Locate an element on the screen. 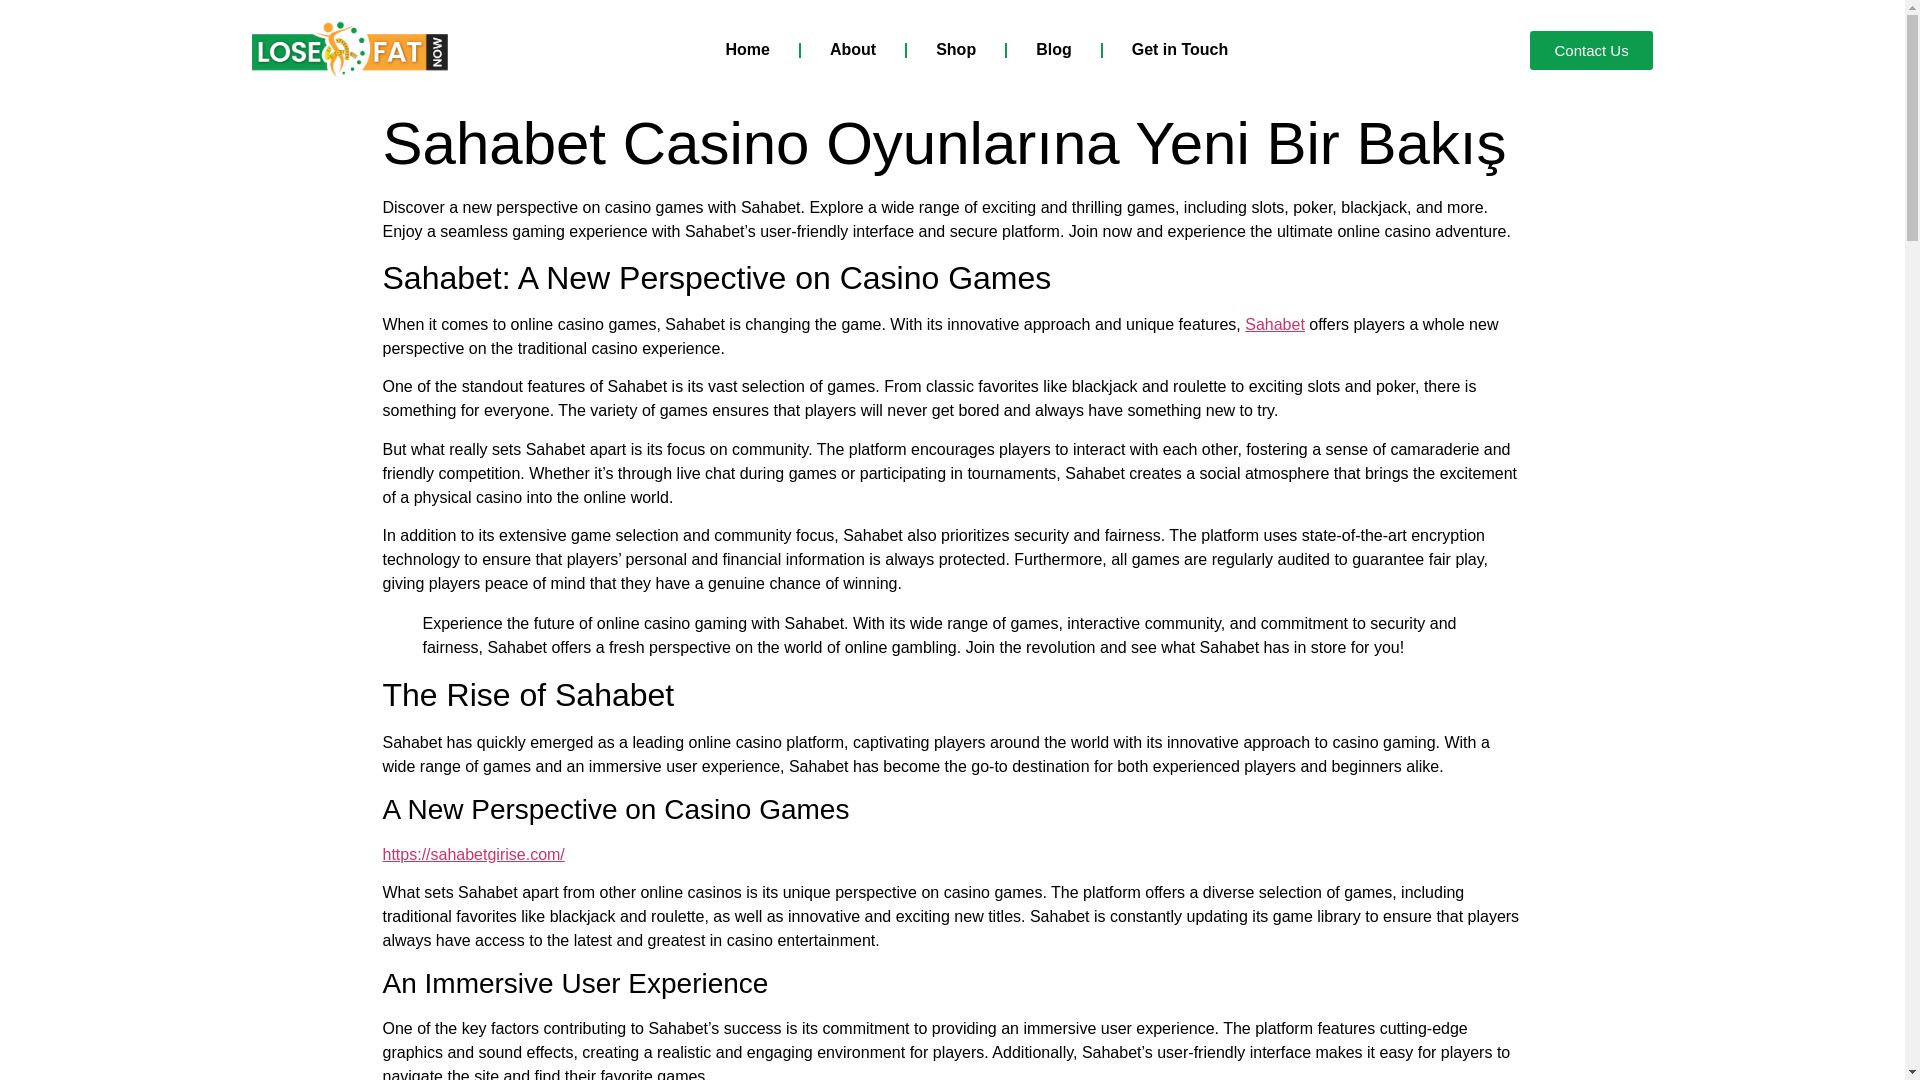 The image size is (1920, 1080). Contact Us is located at coordinates (1590, 50).